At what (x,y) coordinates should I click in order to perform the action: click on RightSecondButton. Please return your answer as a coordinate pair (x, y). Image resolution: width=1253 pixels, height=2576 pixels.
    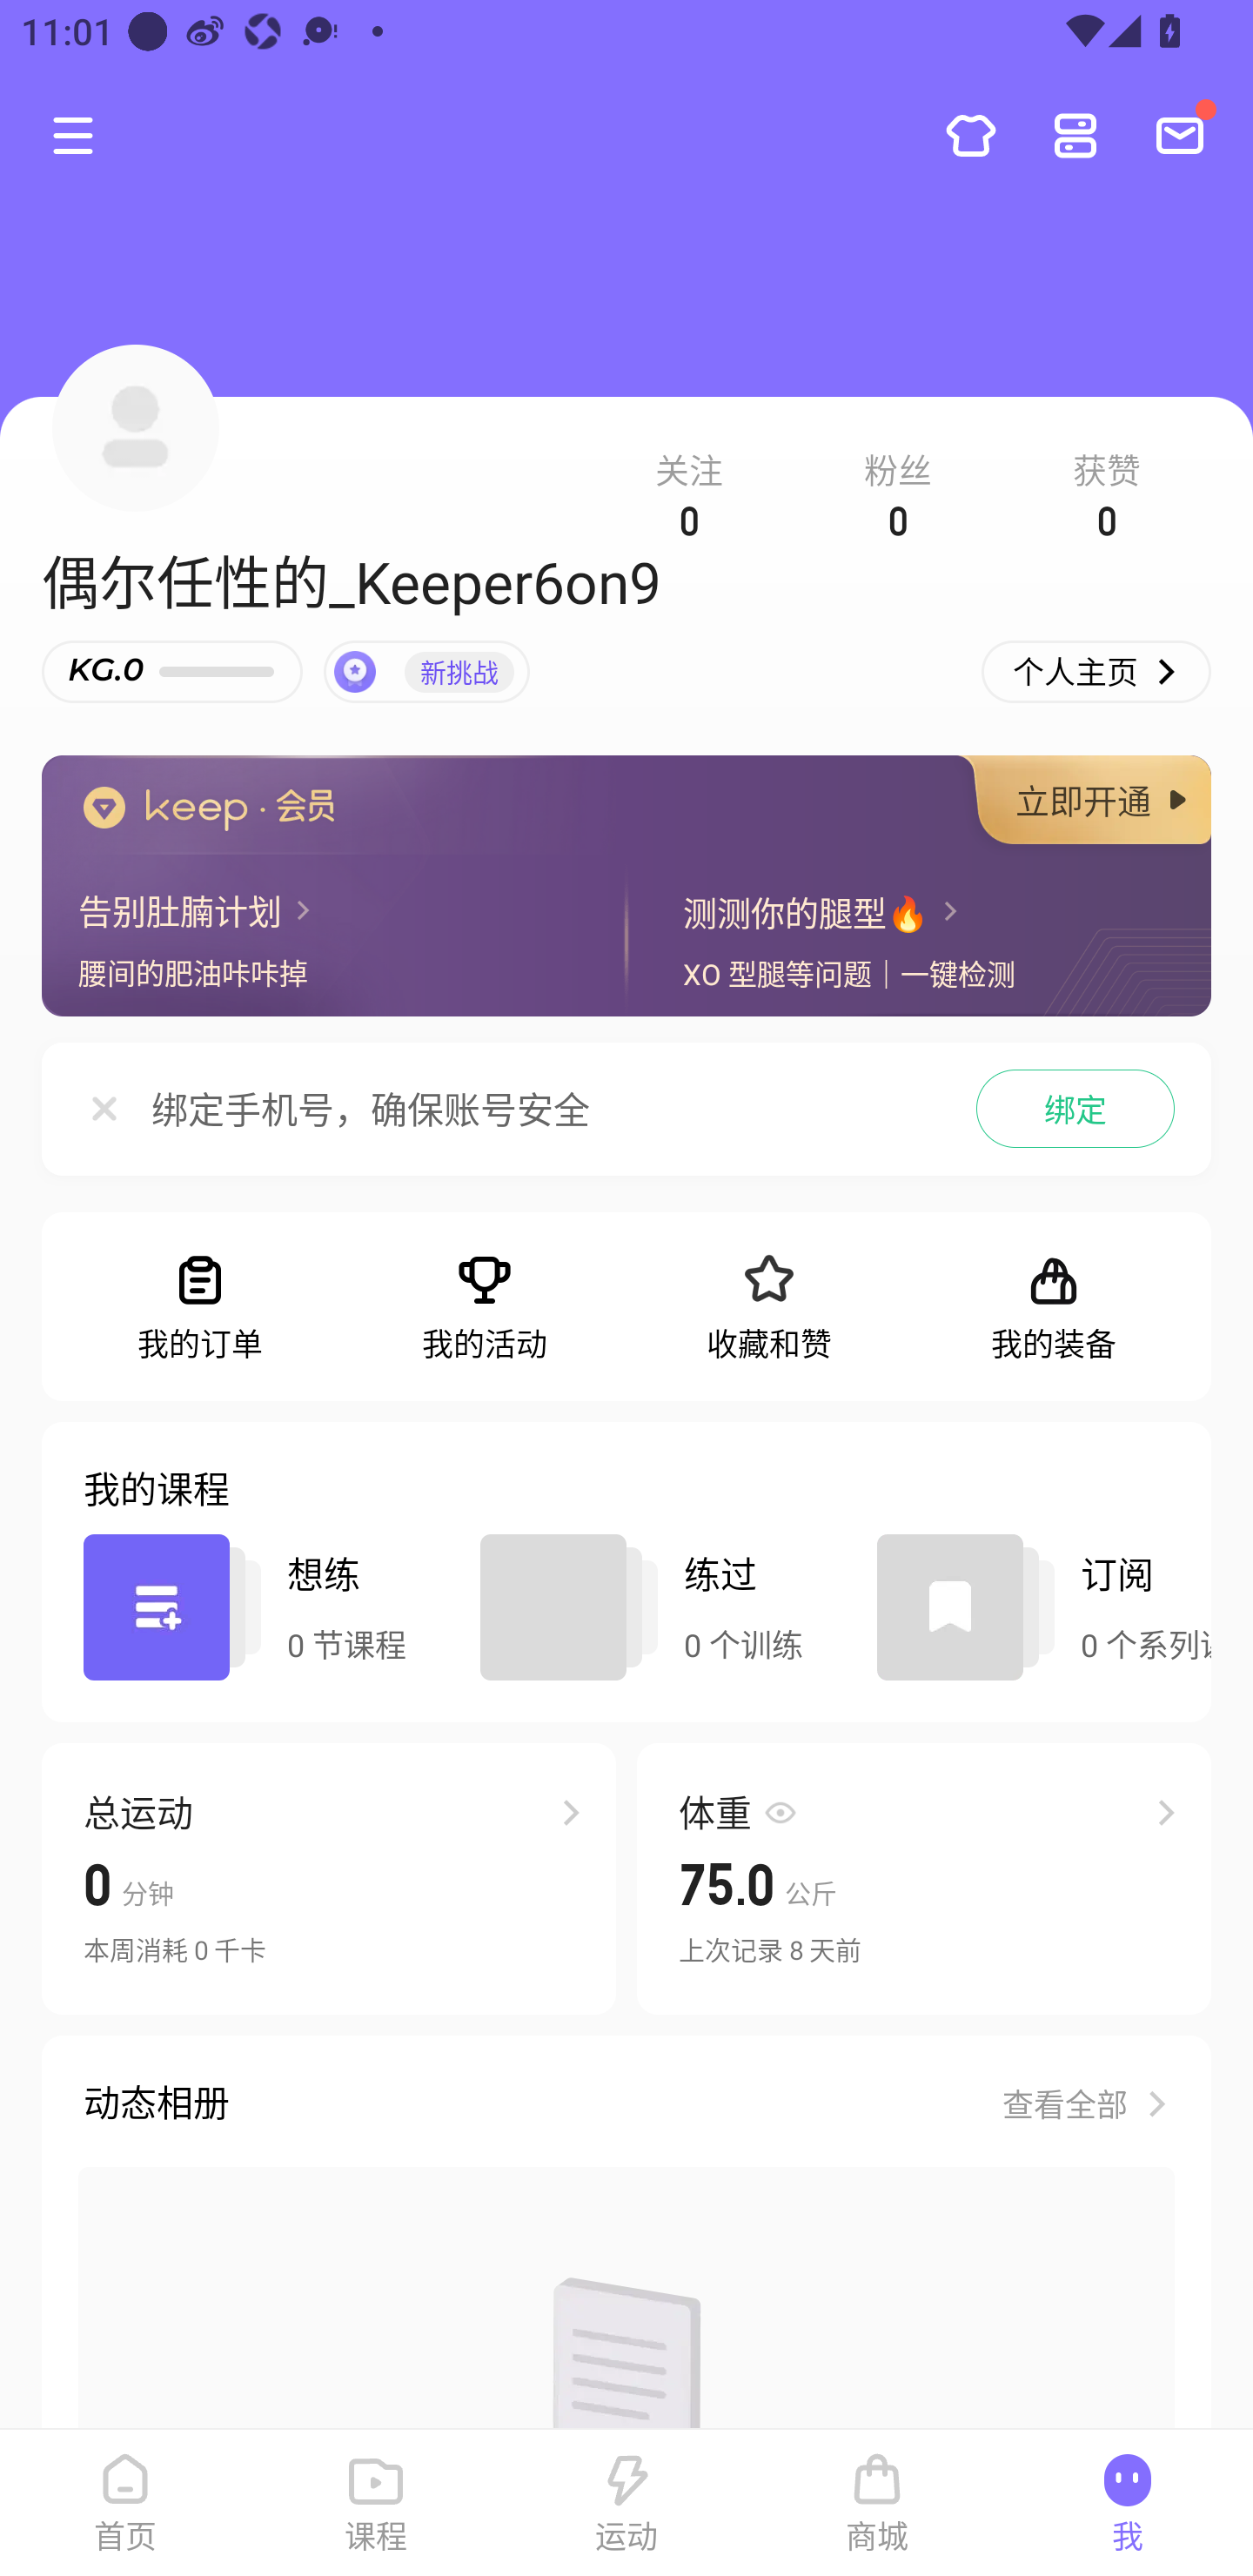
    Looking at the image, I should click on (1075, 135).